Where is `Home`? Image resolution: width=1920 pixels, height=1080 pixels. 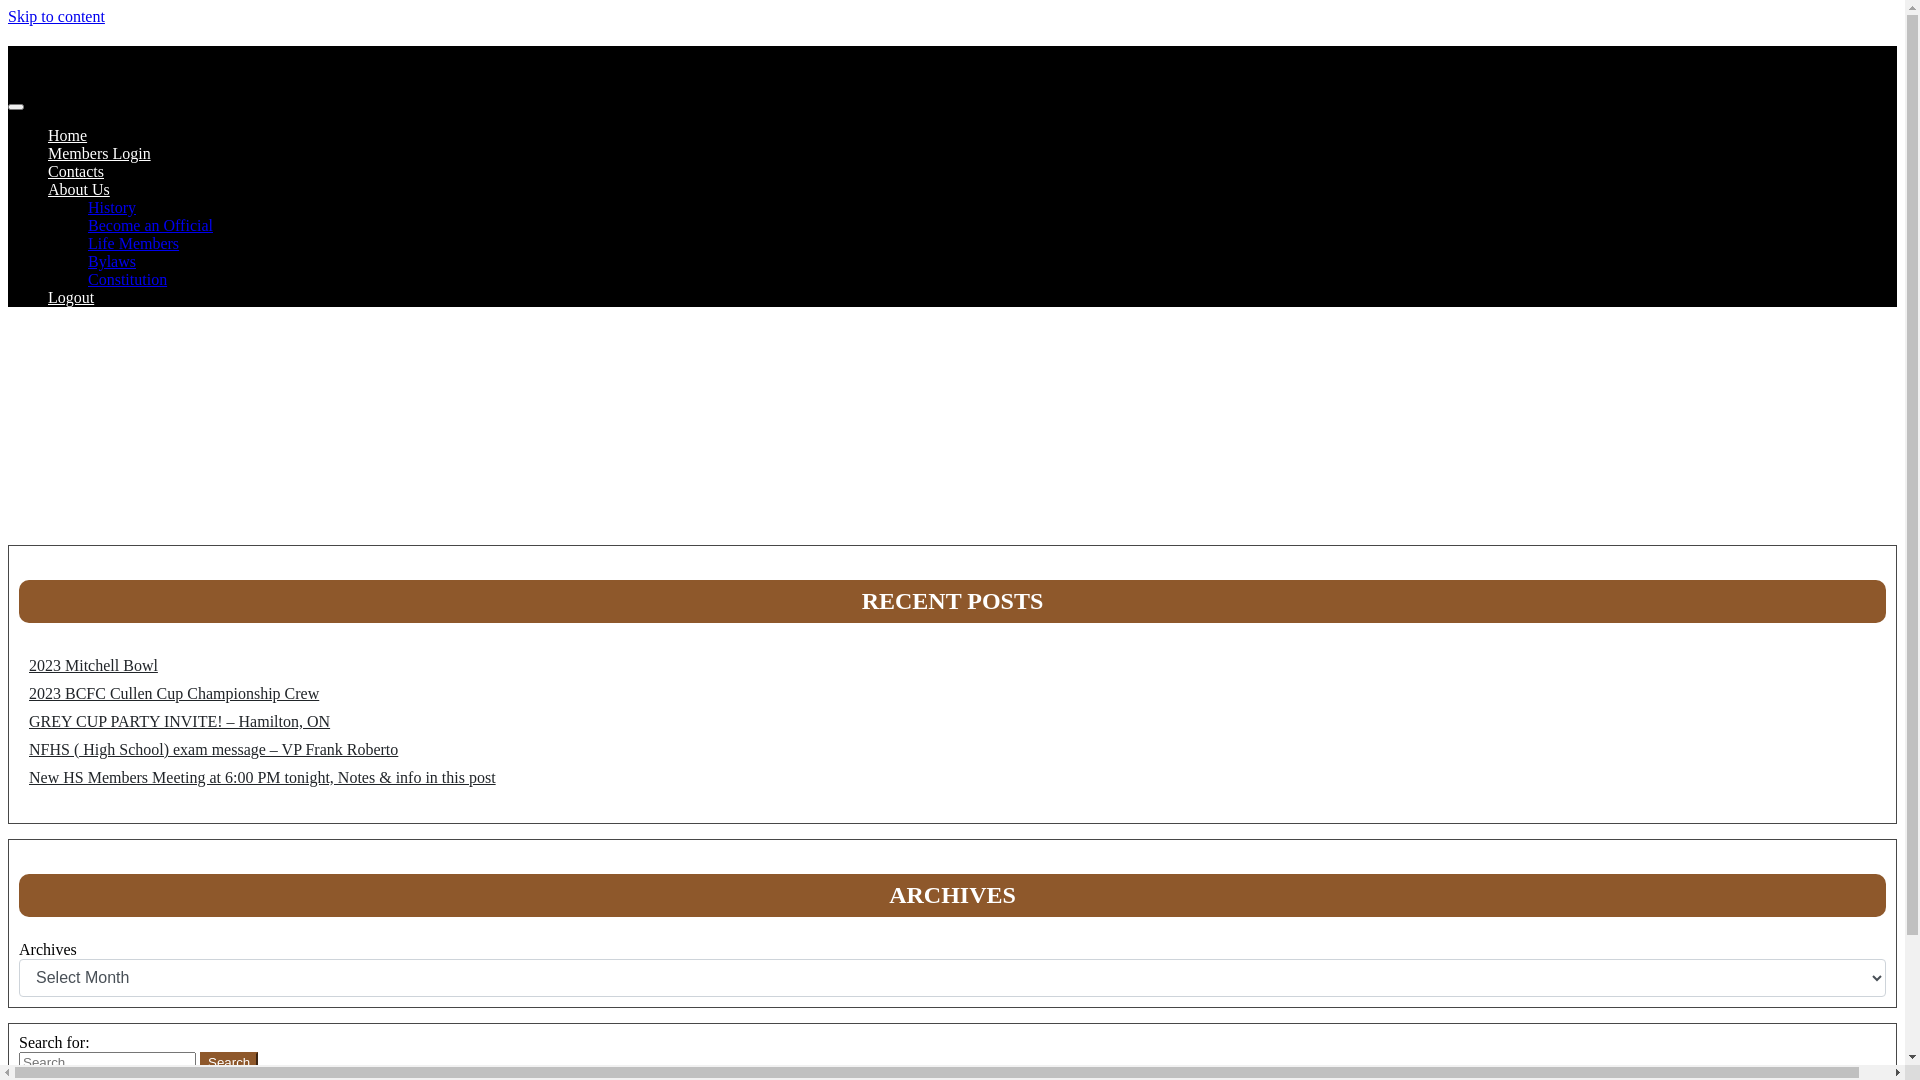 Home is located at coordinates (68, 136).